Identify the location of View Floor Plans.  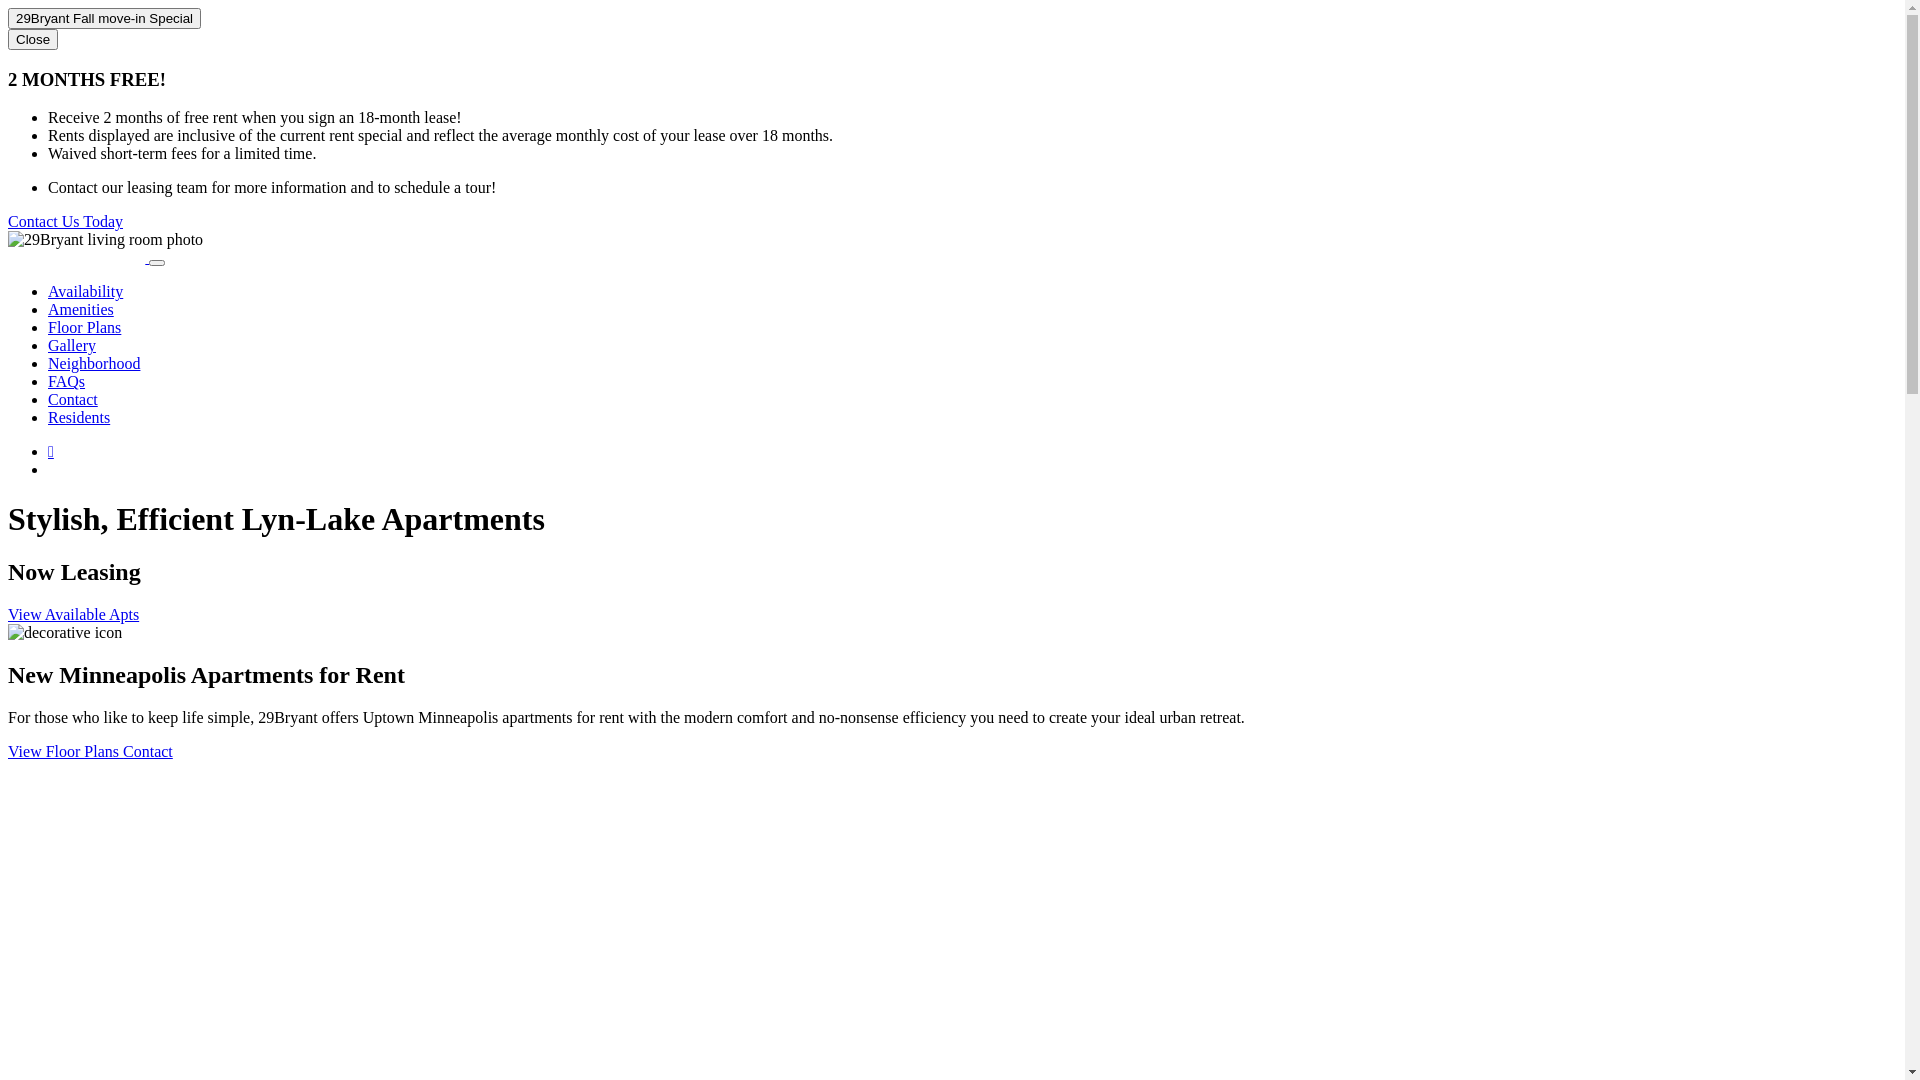
(65, 752).